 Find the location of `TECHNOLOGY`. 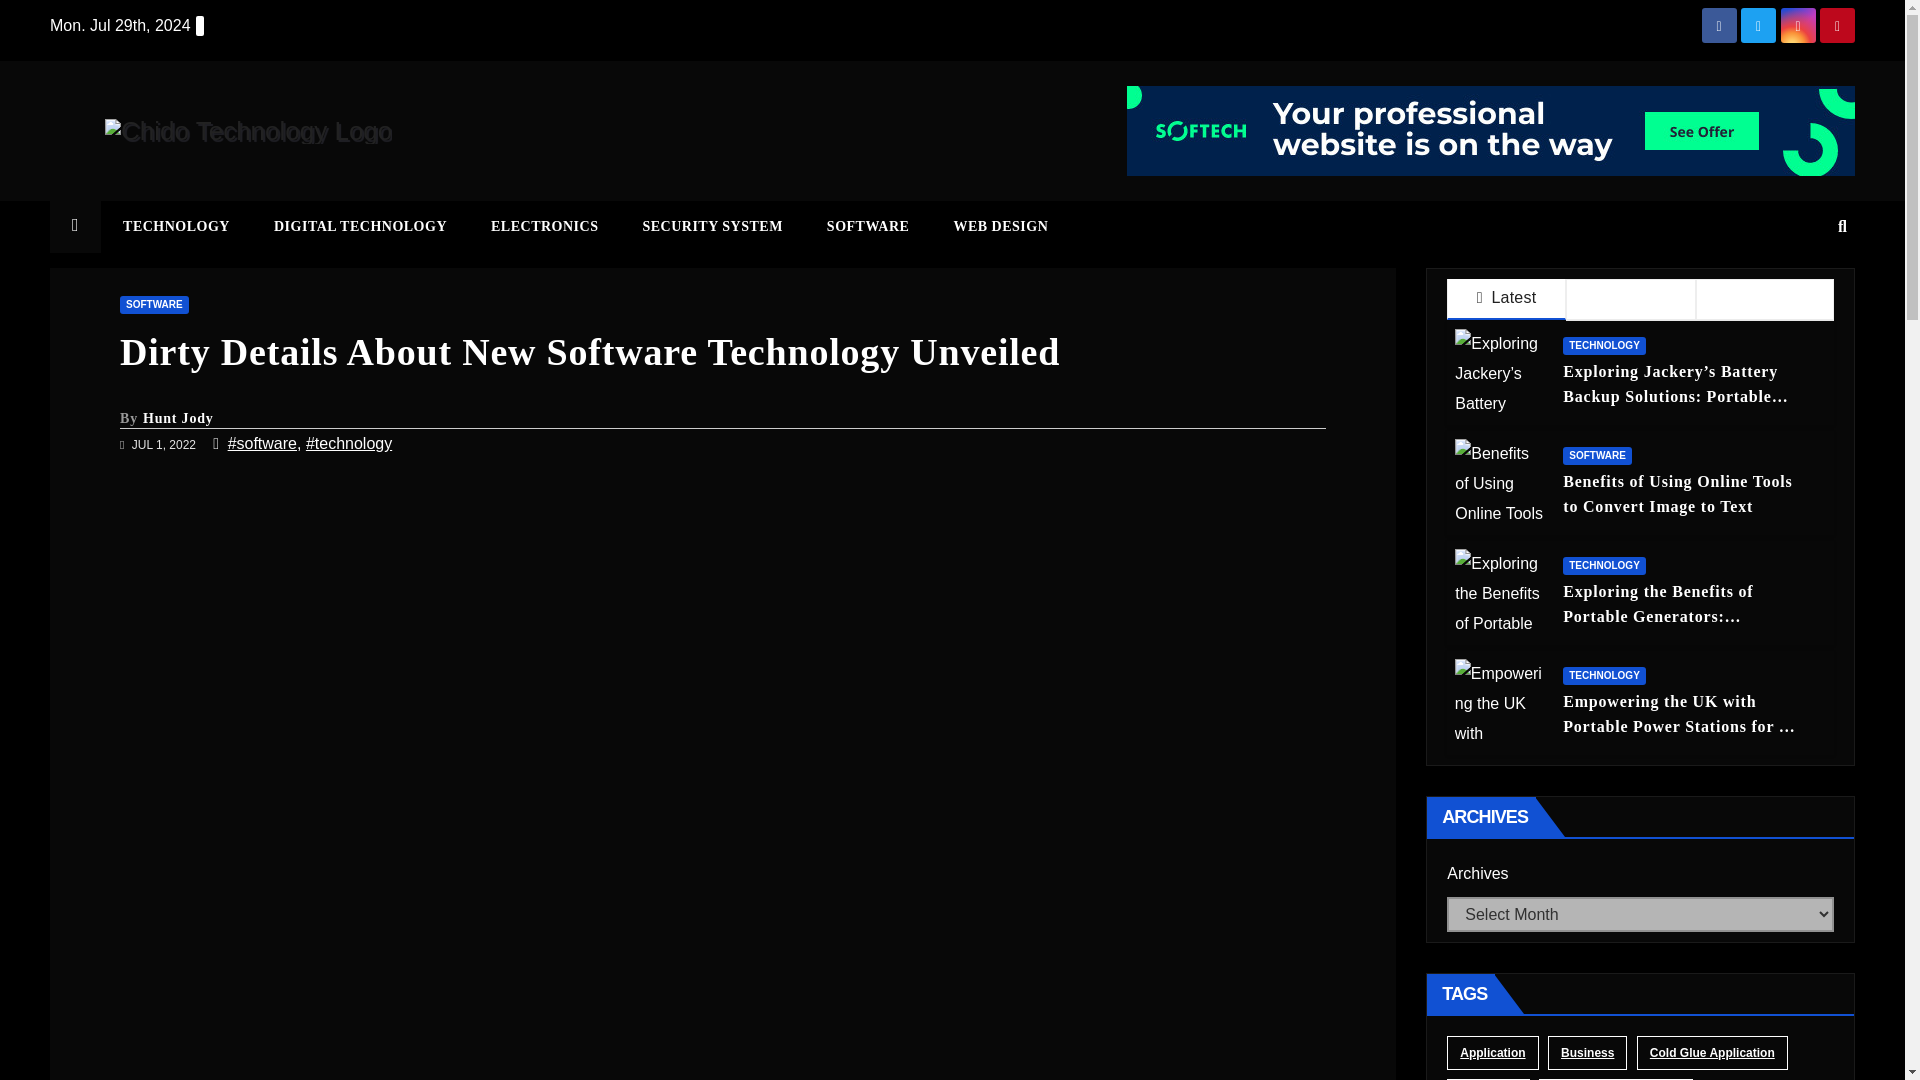

TECHNOLOGY is located at coordinates (176, 226).